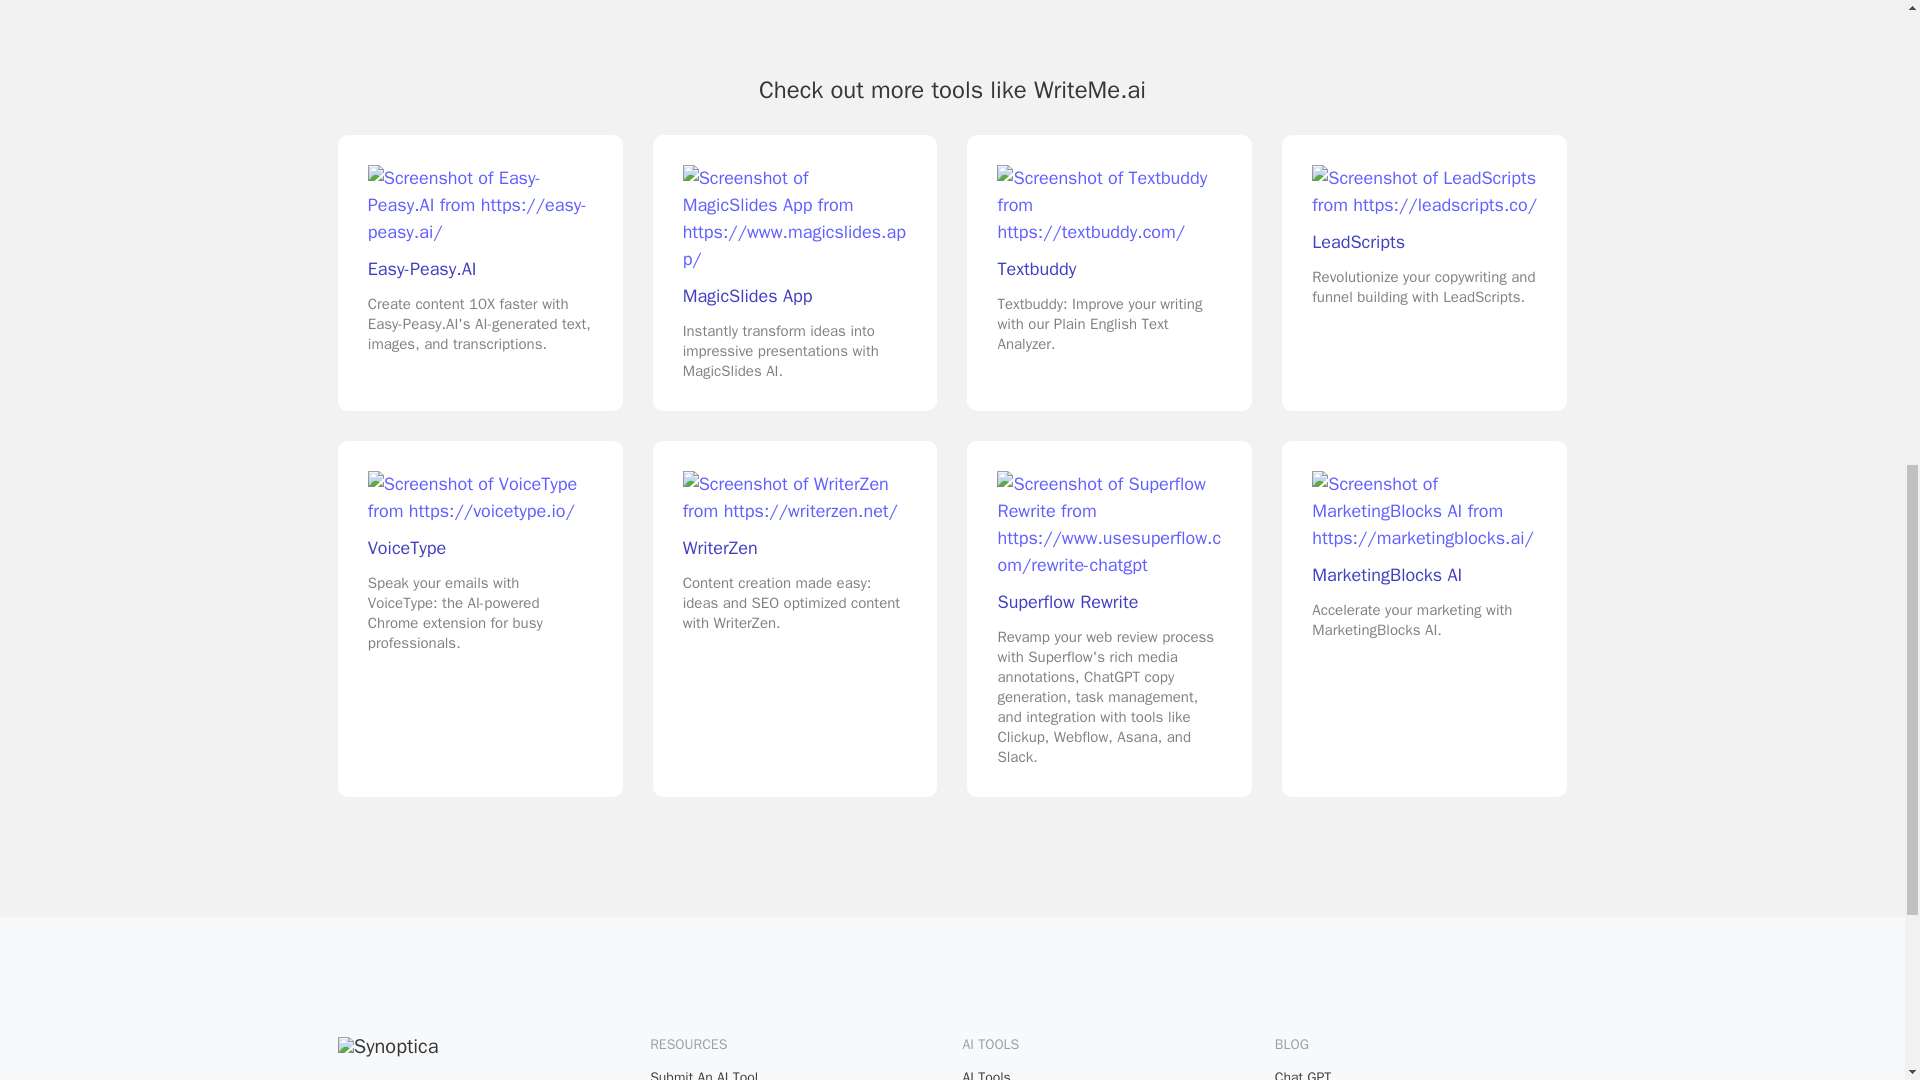 Image resolution: width=1920 pixels, height=1080 pixels. I want to click on Submit An AI Tool, so click(796, 1074).